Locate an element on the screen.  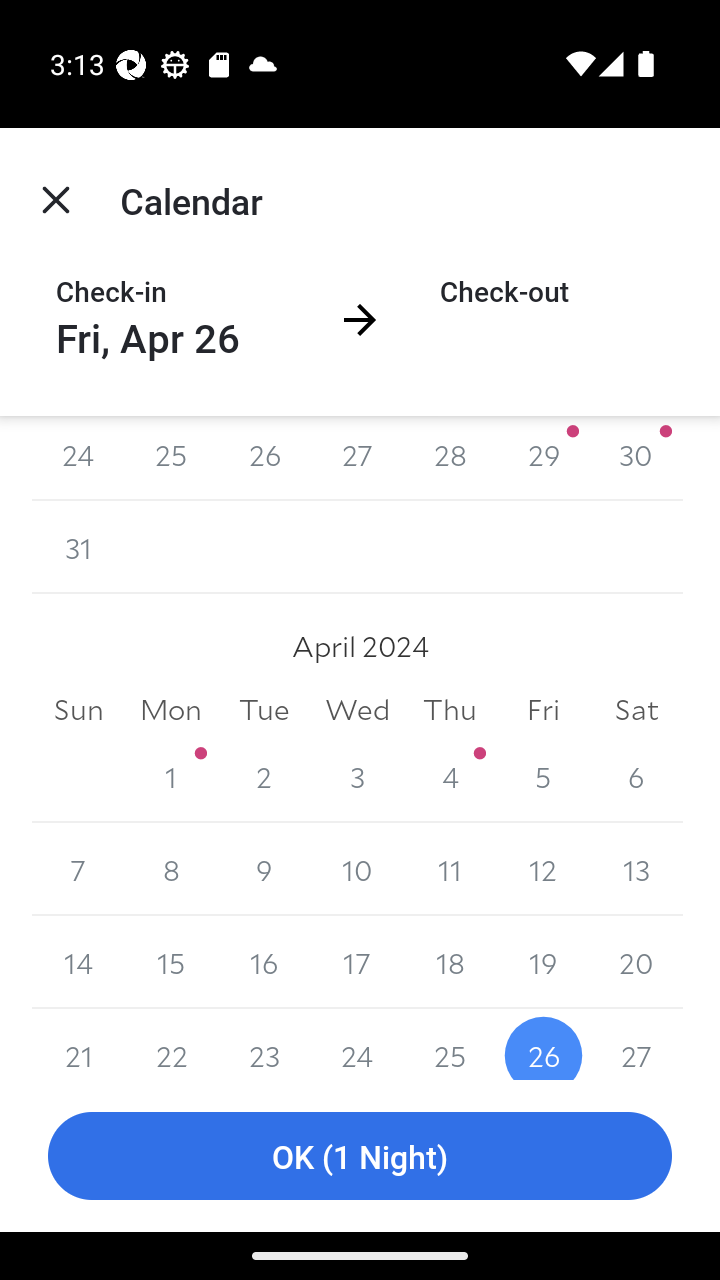
6 6 April 2024 is located at coordinates (636, 776).